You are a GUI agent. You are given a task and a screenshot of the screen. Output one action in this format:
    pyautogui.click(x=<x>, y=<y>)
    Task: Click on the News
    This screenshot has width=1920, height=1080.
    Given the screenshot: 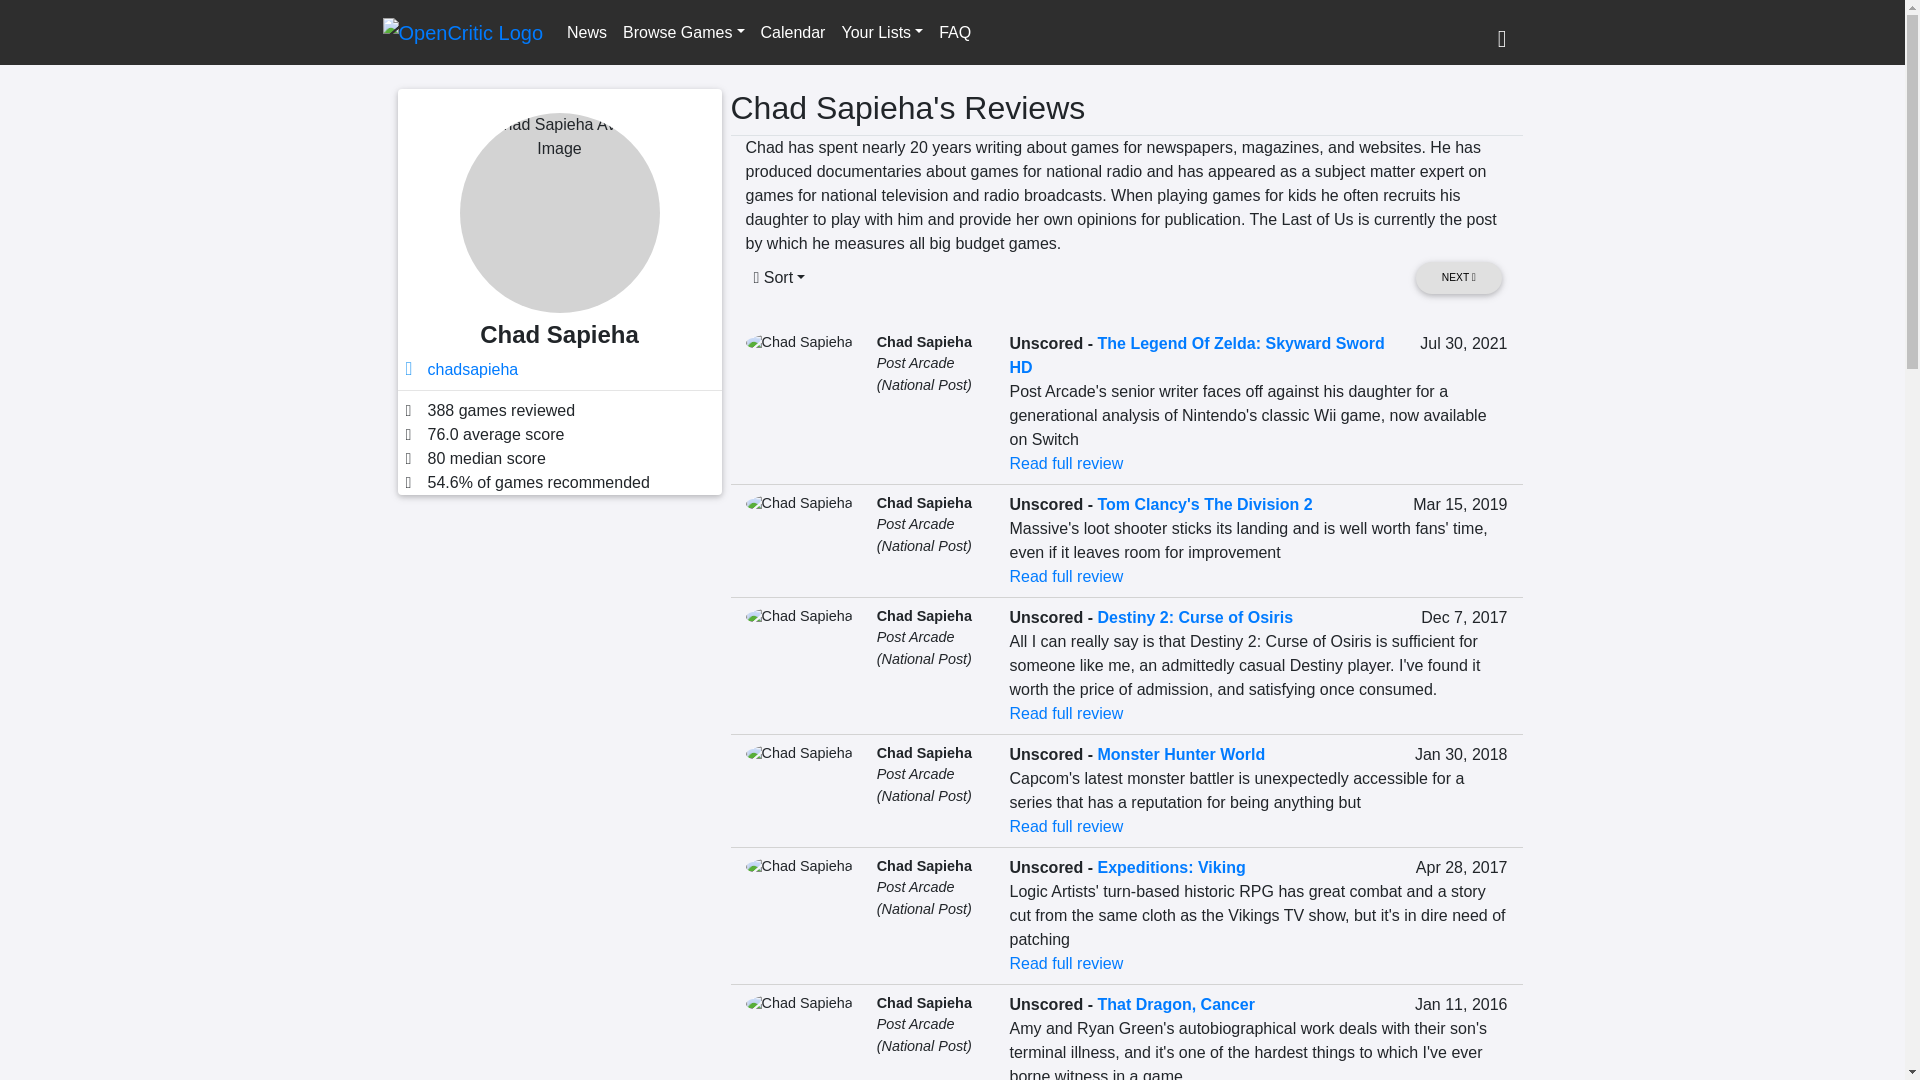 What is the action you would take?
    pyautogui.click(x=586, y=31)
    